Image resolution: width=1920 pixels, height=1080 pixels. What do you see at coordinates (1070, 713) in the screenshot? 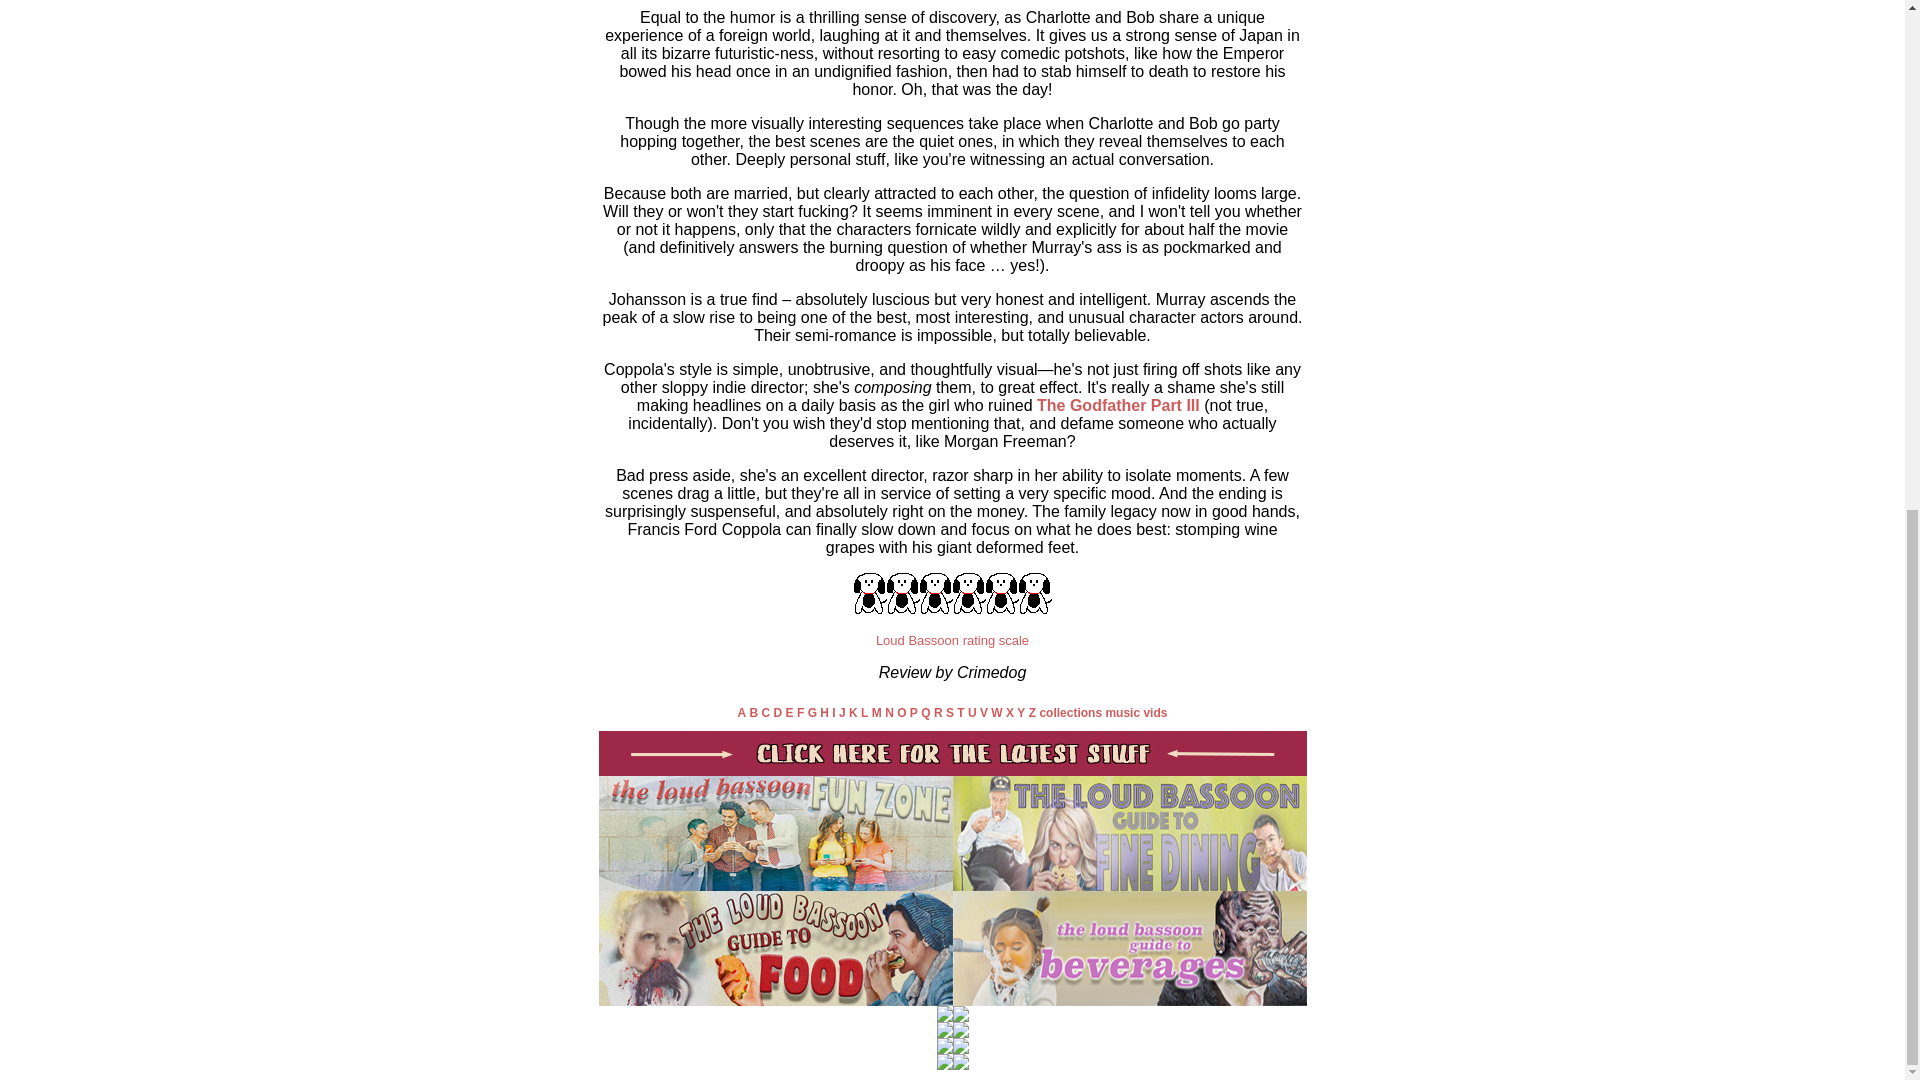
I see `collections` at bounding box center [1070, 713].